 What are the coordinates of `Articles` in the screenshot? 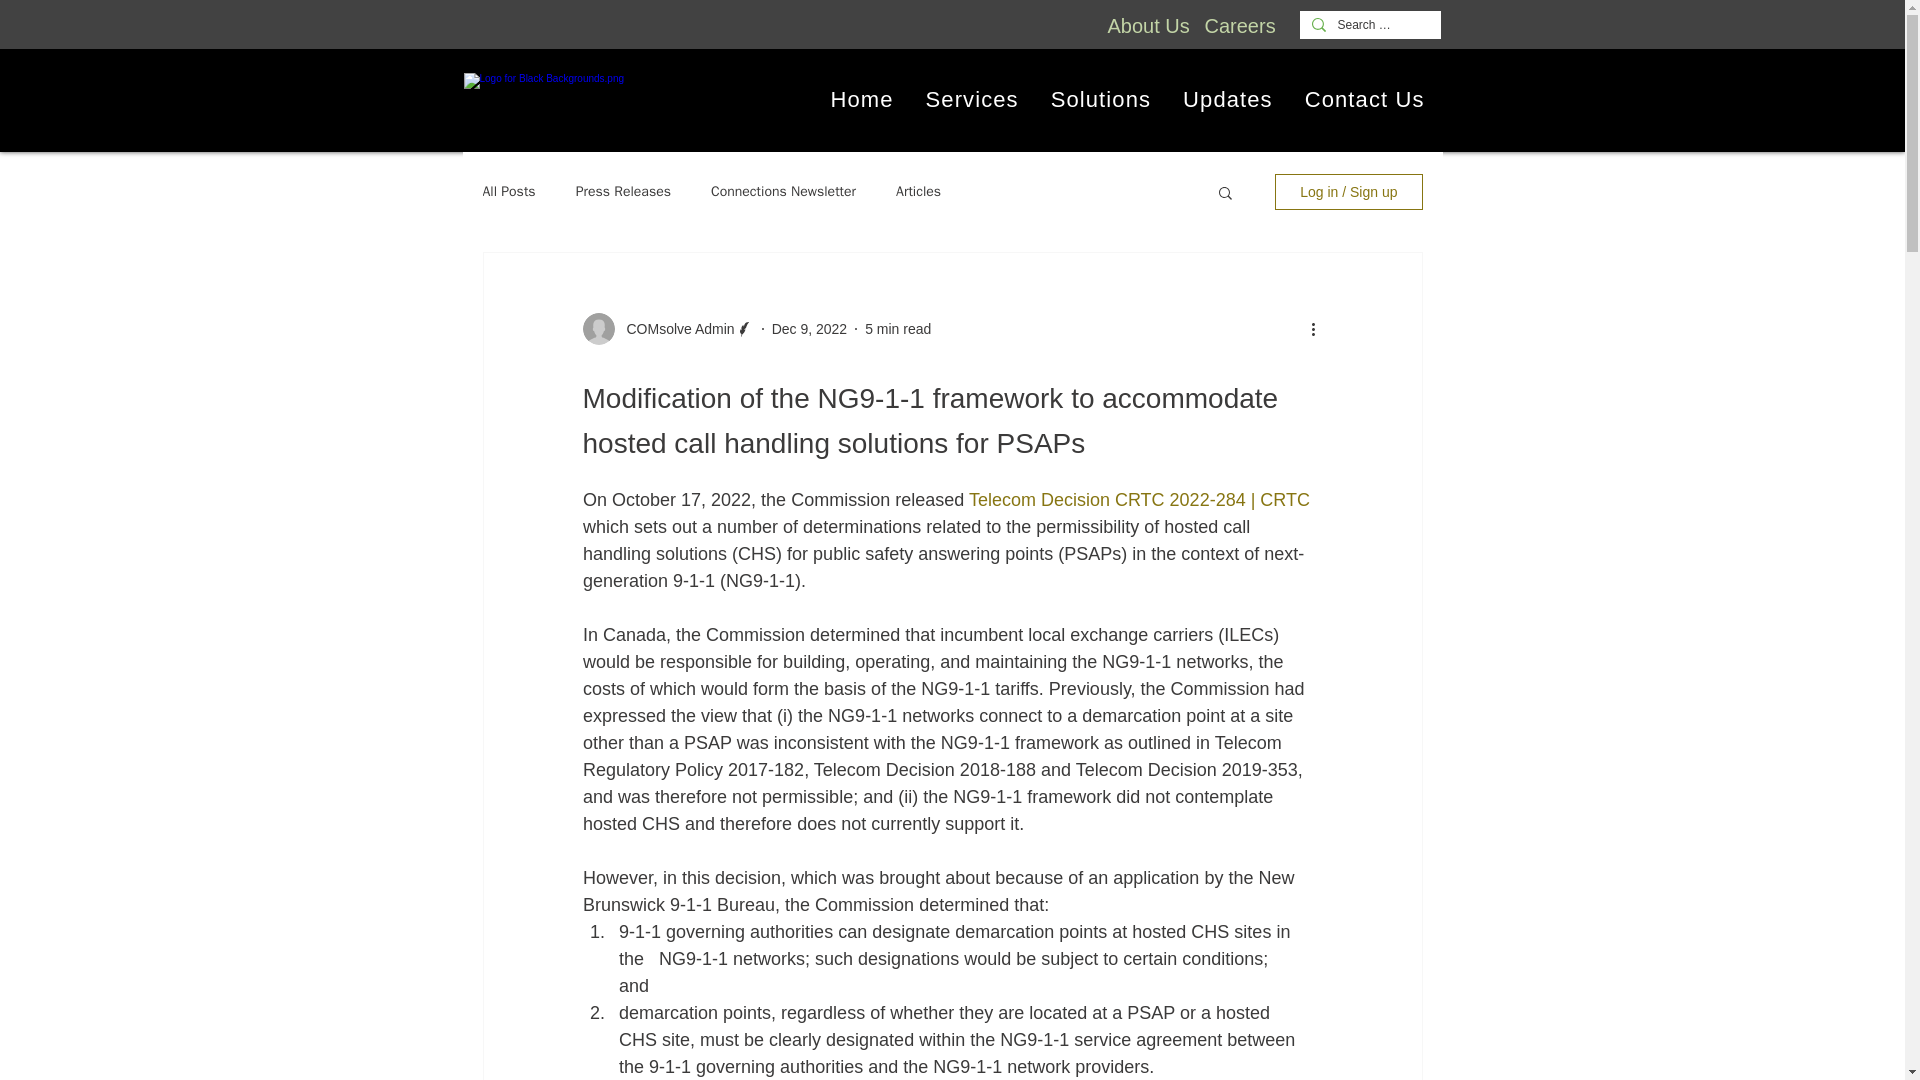 It's located at (918, 191).